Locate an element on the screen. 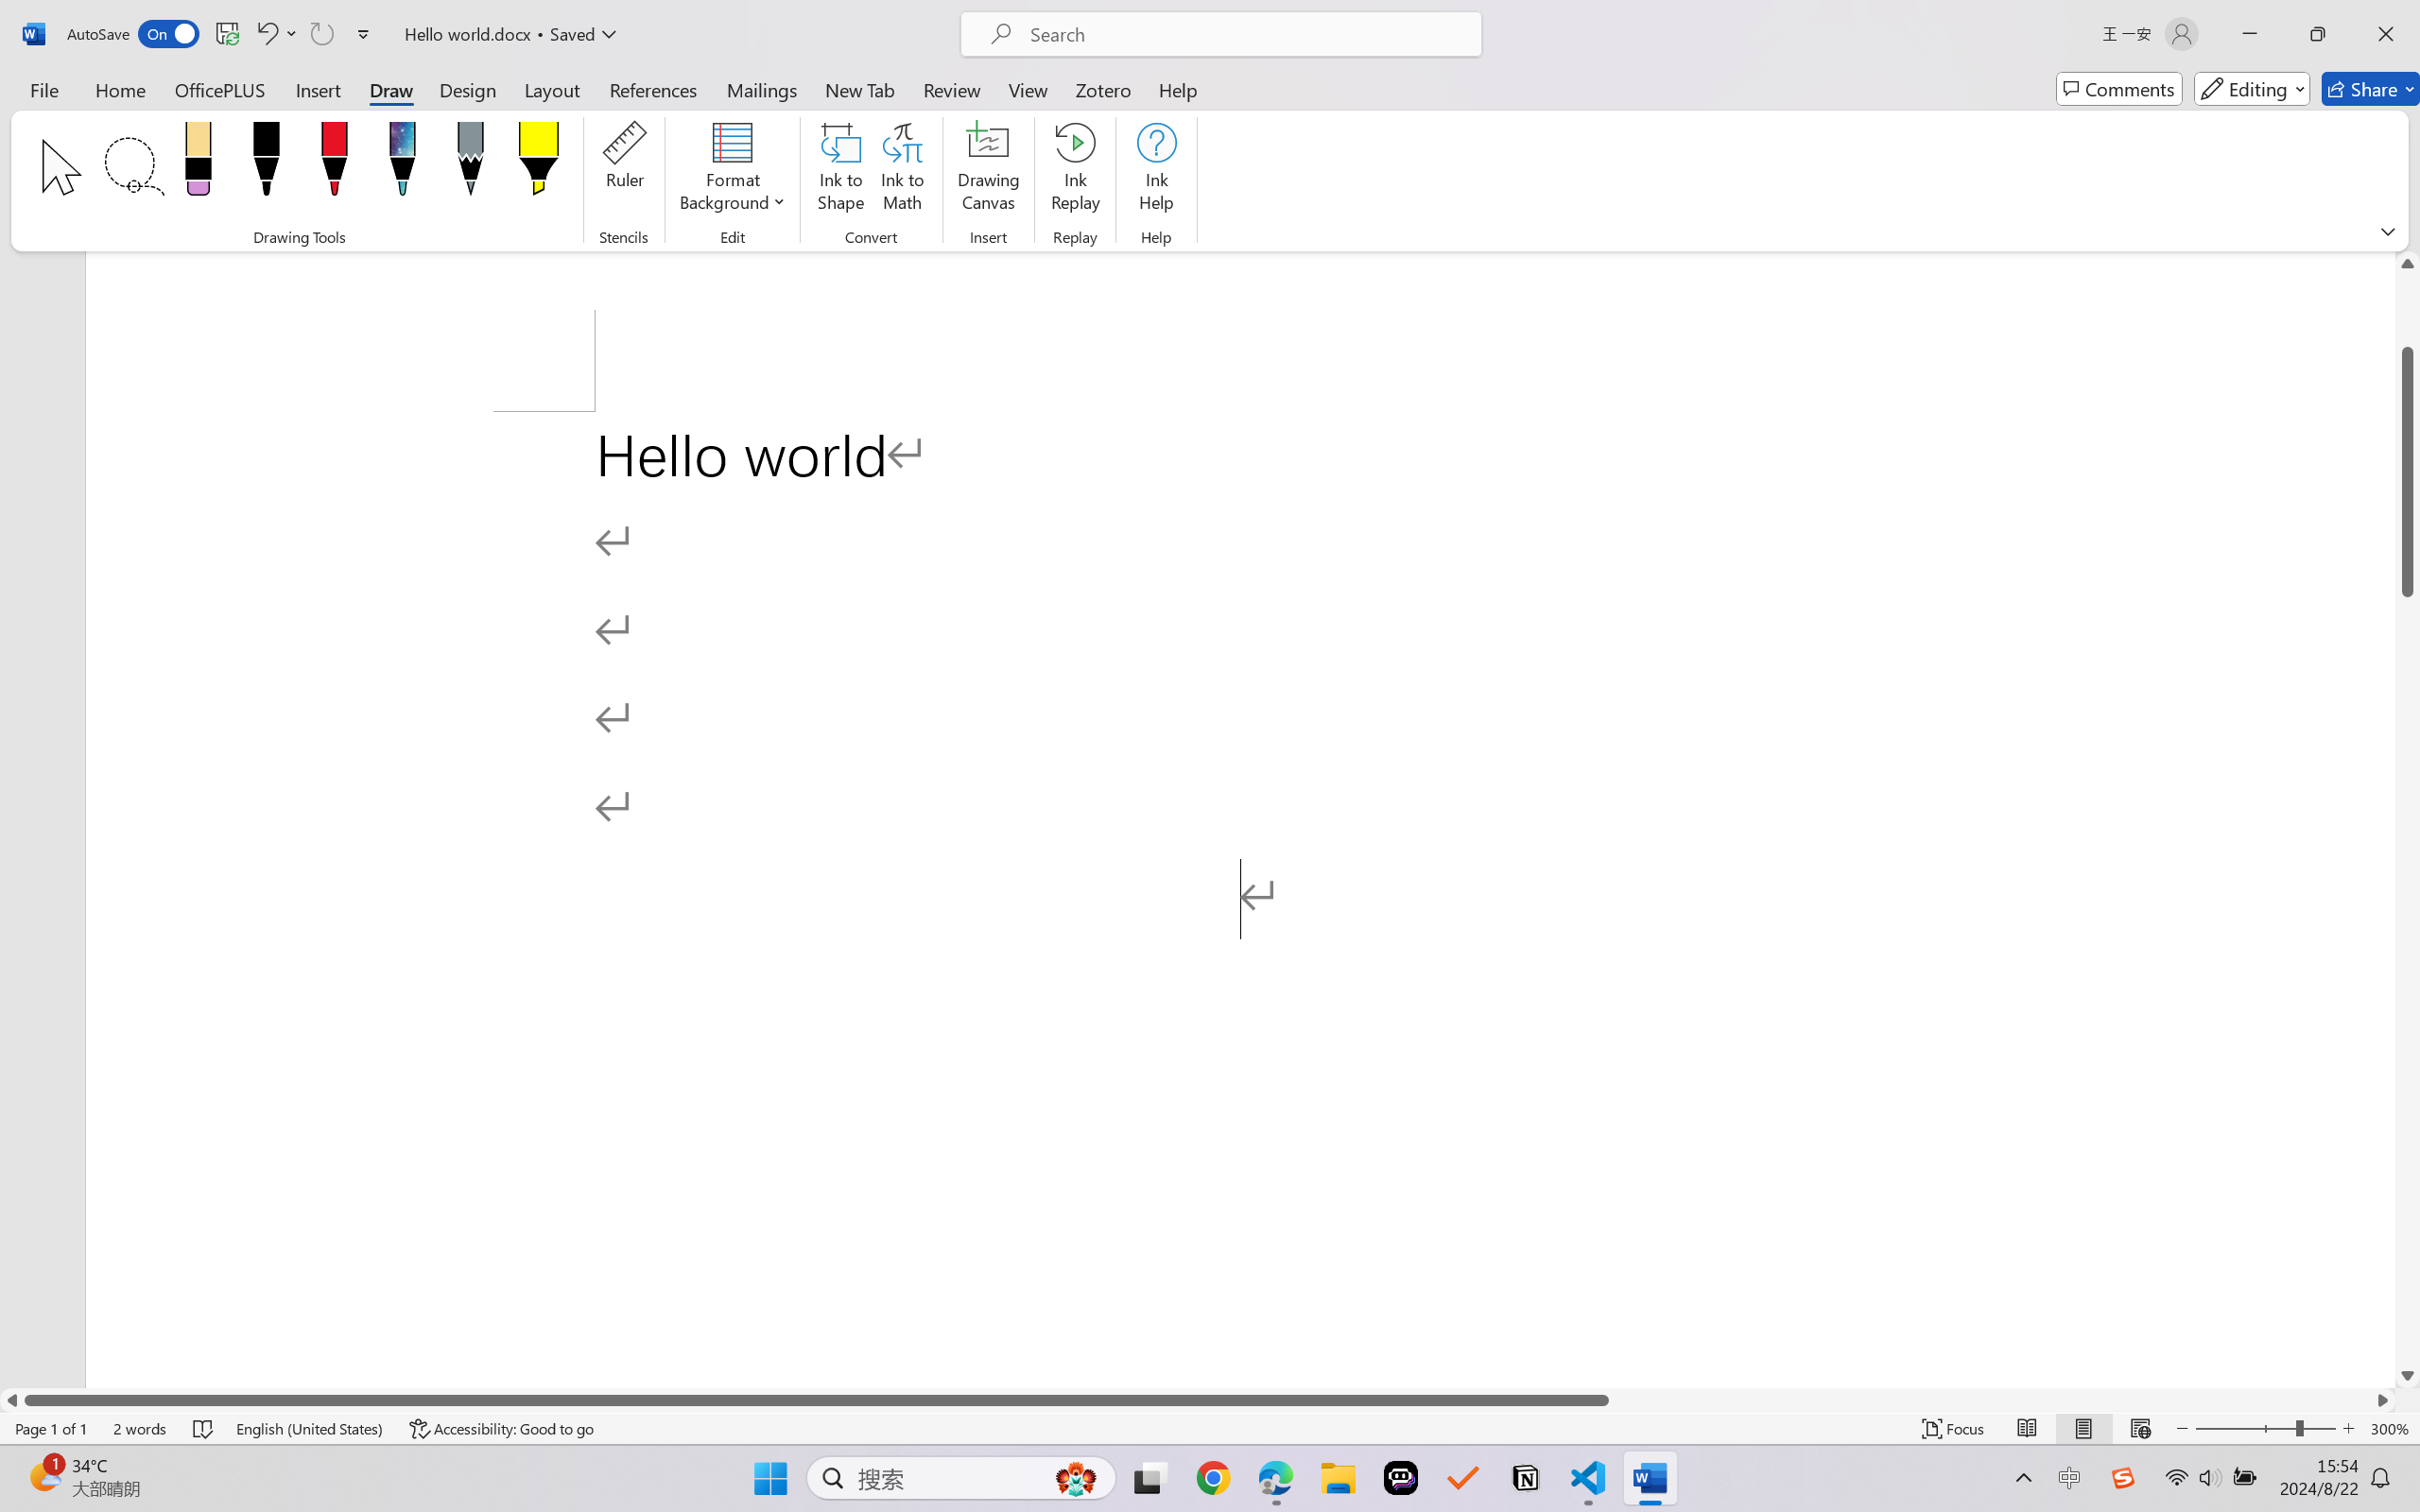  New Tab is located at coordinates (860, 89).